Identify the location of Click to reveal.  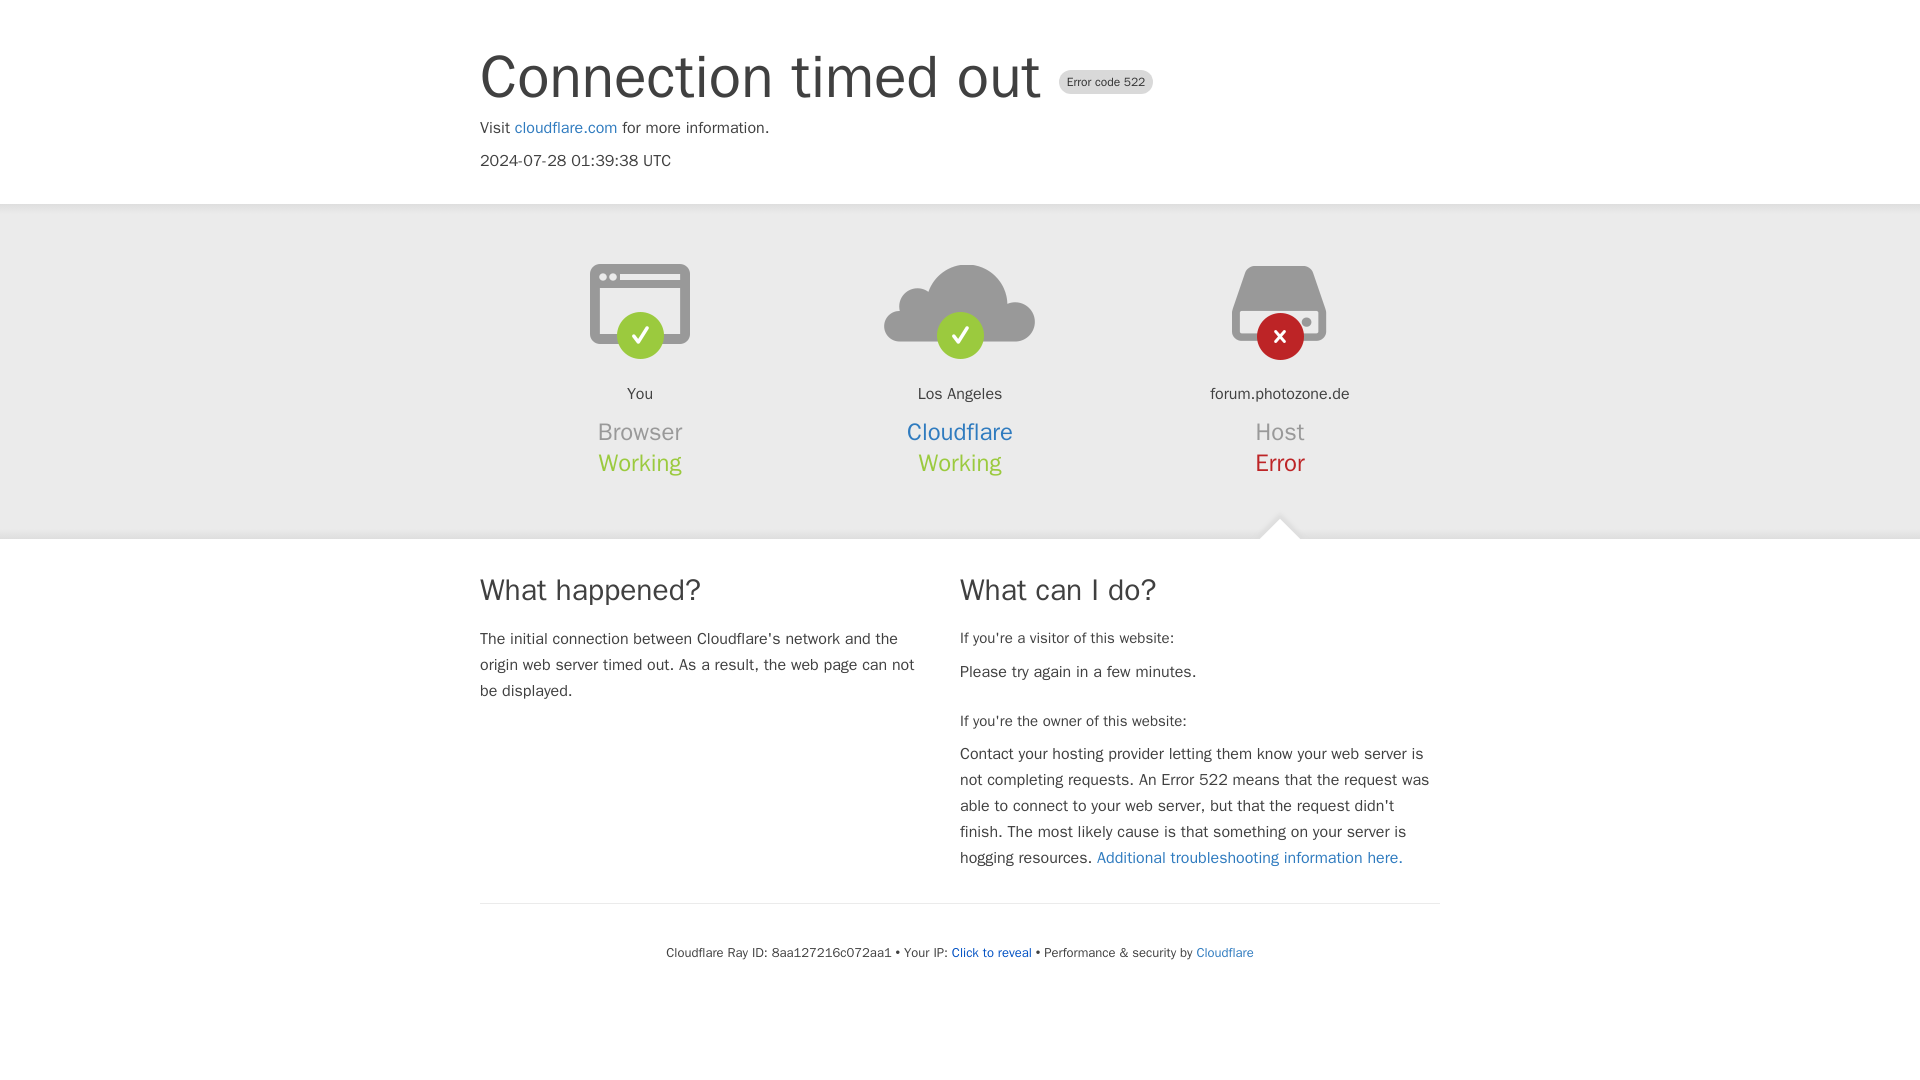
(992, 952).